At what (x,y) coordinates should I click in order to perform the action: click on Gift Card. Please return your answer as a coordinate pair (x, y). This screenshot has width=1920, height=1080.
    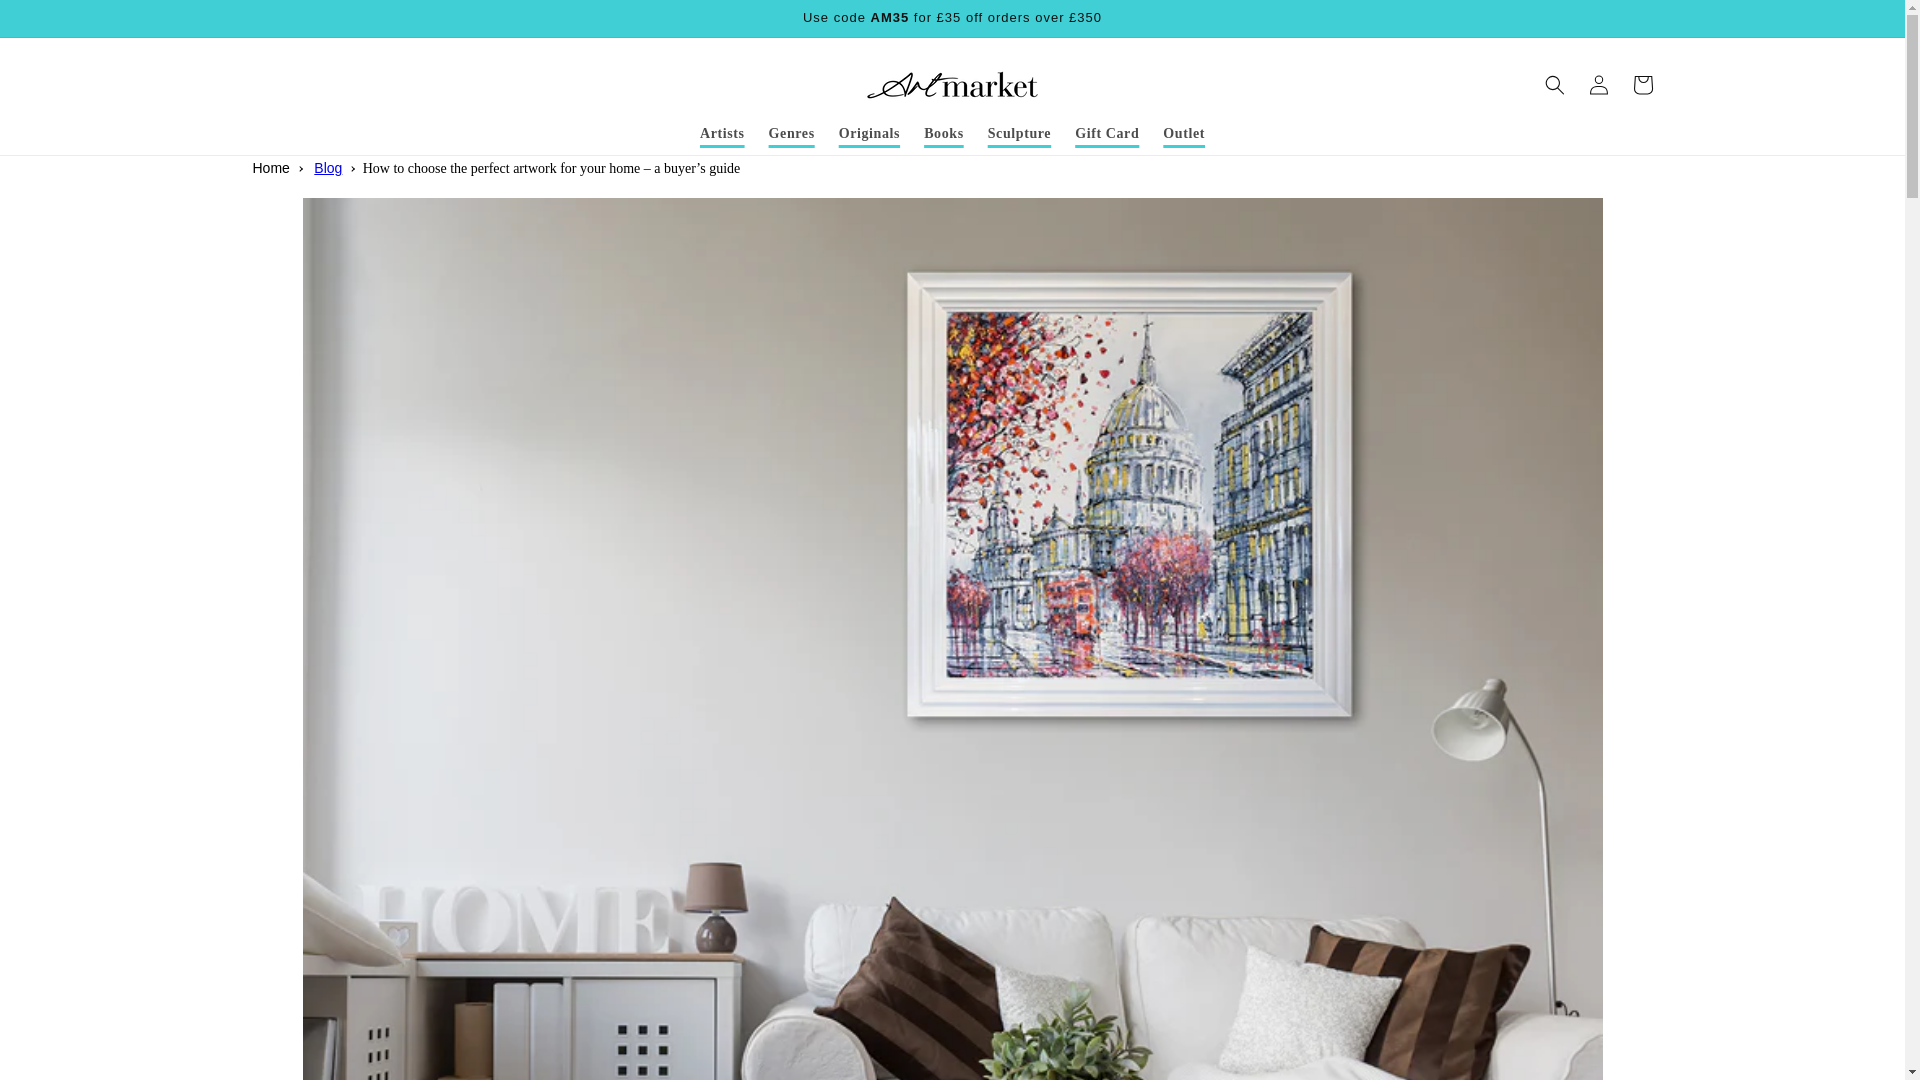
    Looking at the image, I should click on (1106, 134).